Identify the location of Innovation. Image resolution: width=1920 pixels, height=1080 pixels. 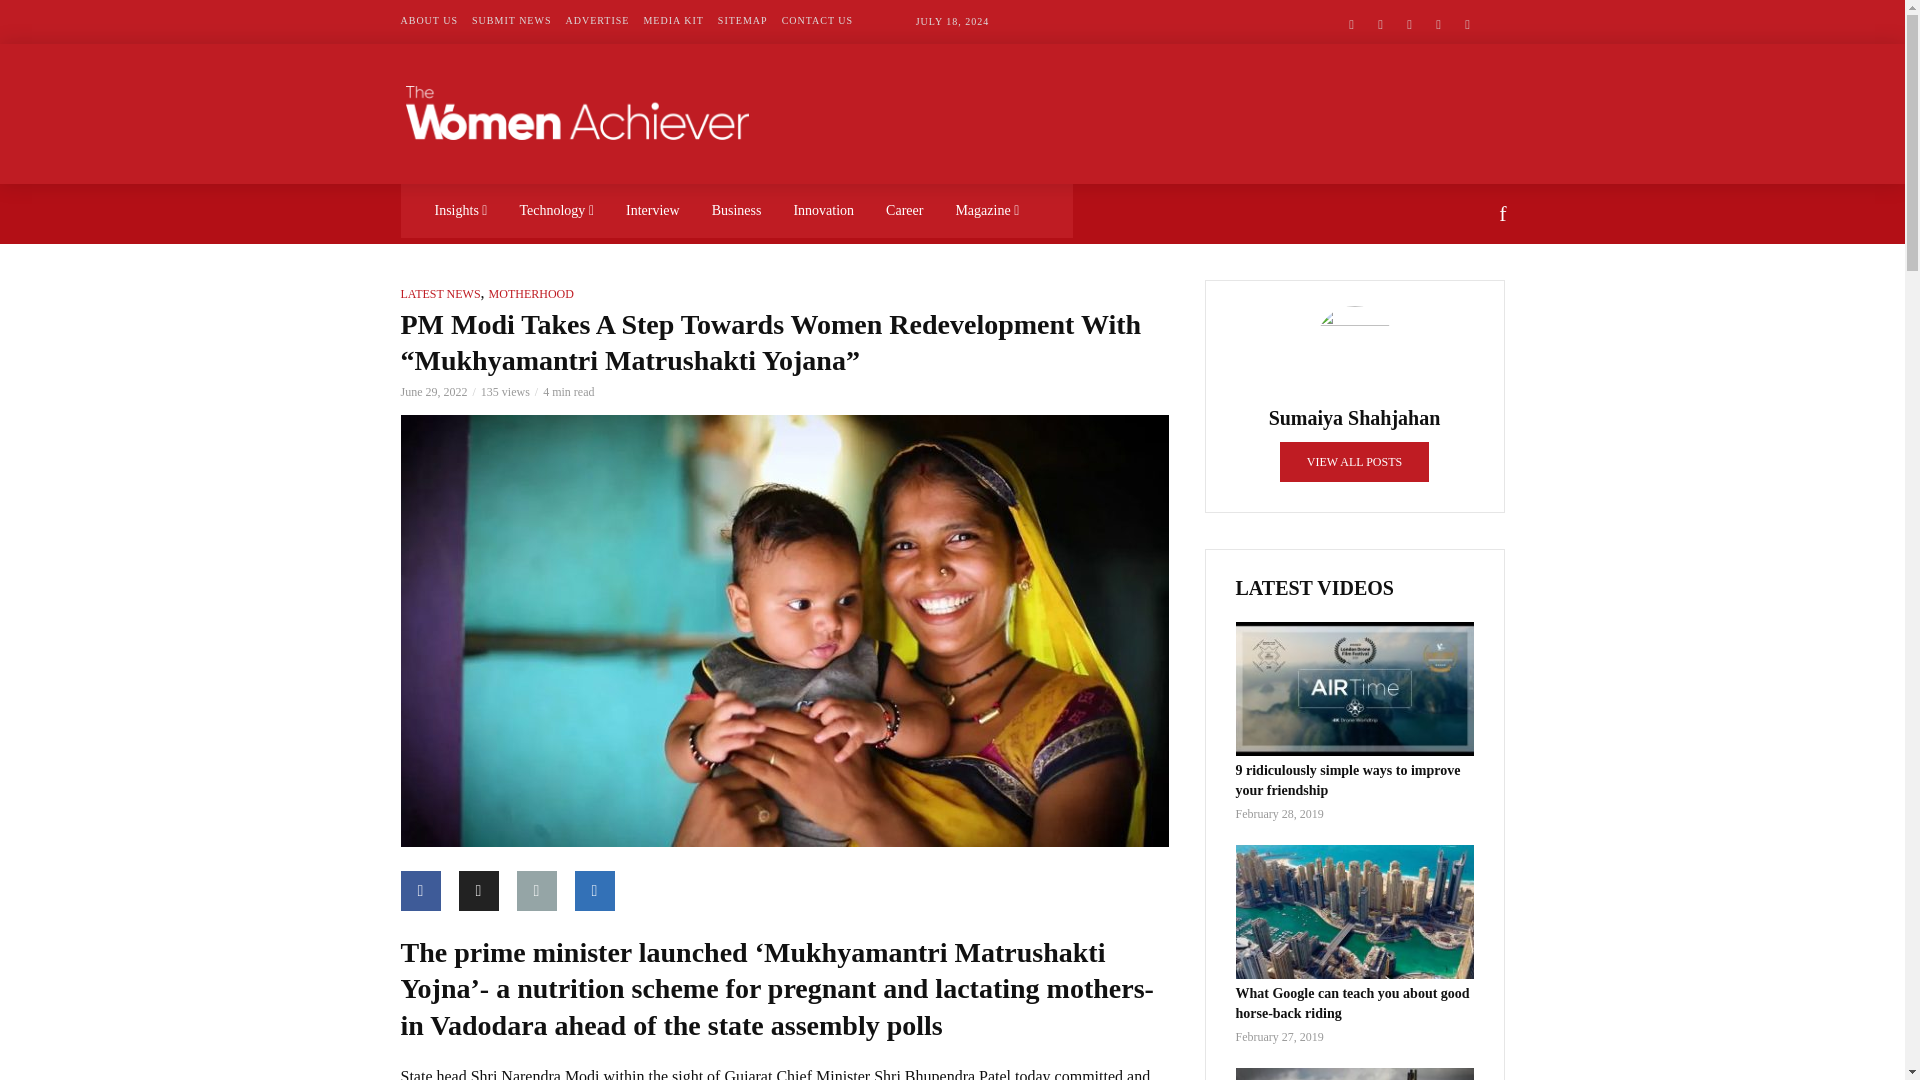
(823, 210).